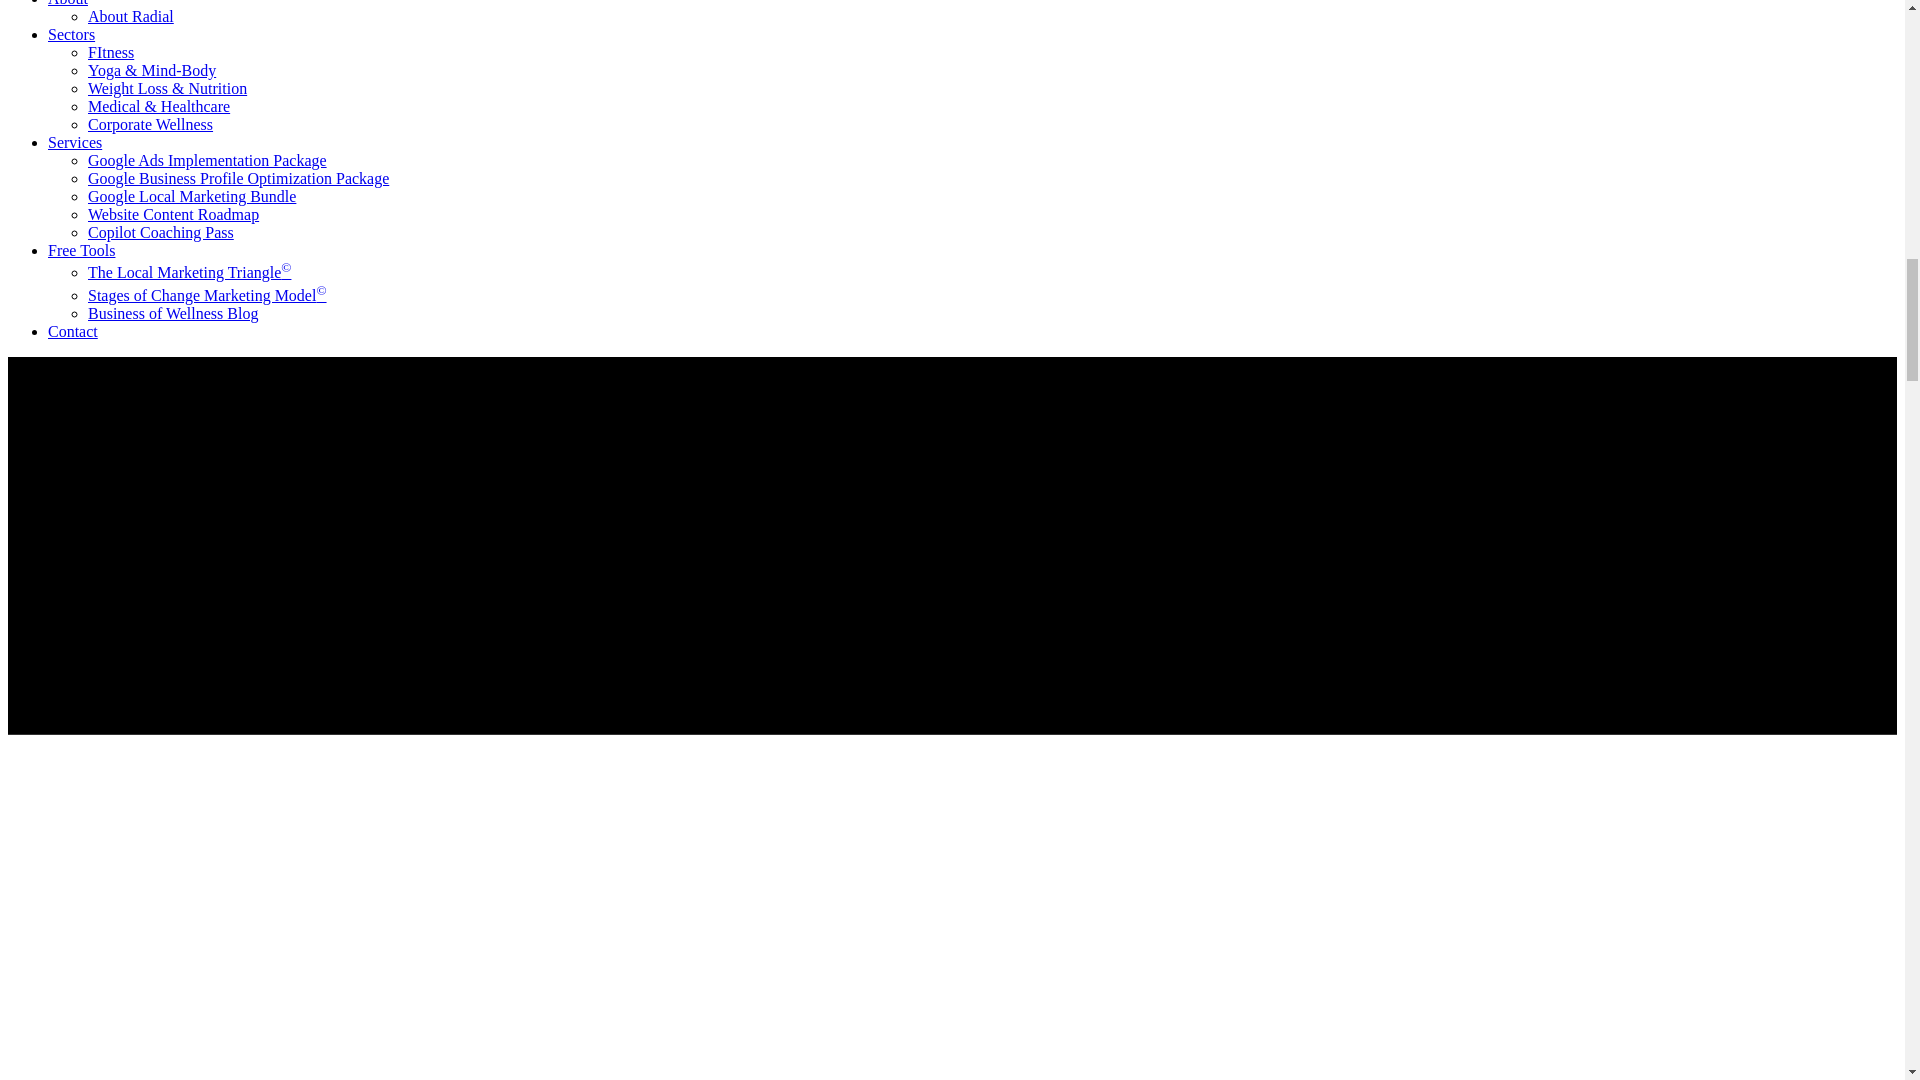 The height and width of the screenshot is (1080, 1920). Describe the element at coordinates (161, 232) in the screenshot. I see `Copilot Coaching Pass` at that location.